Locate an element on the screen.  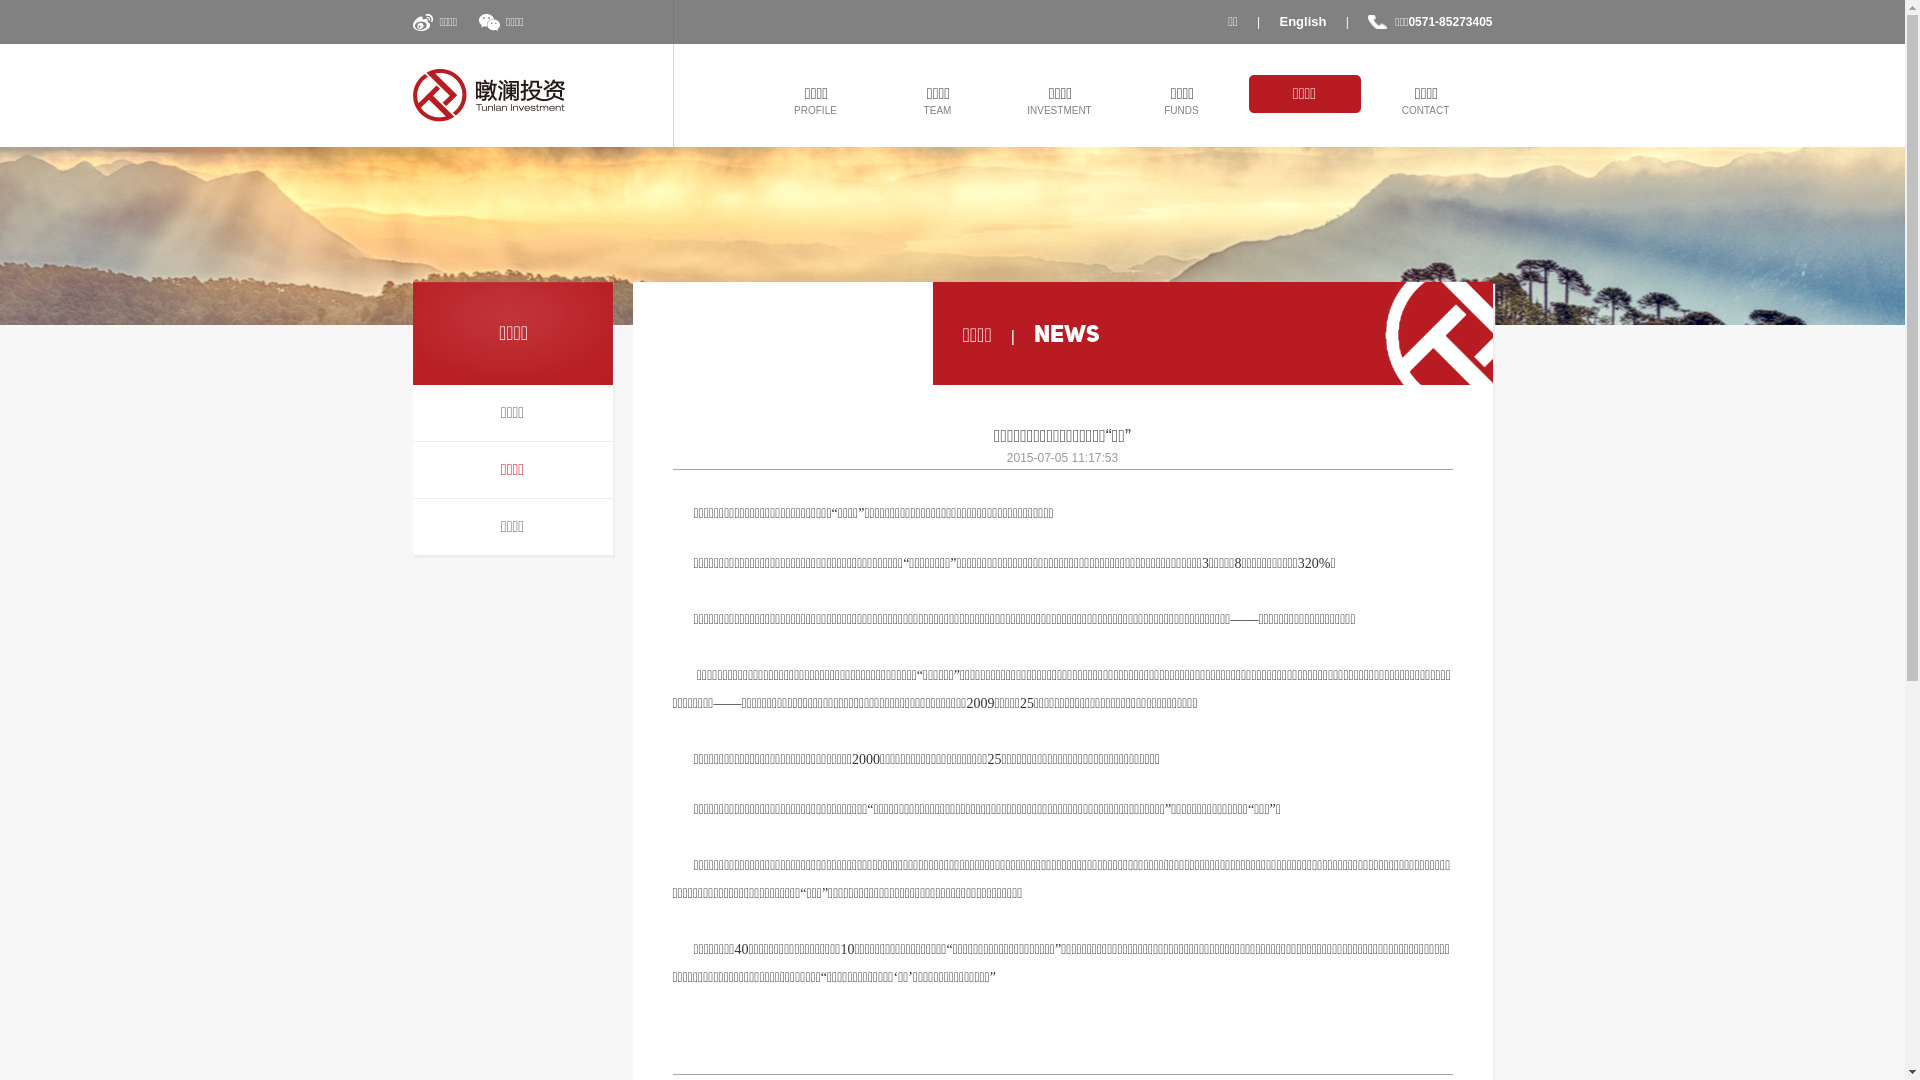
English is located at coordinates (1304, 22).